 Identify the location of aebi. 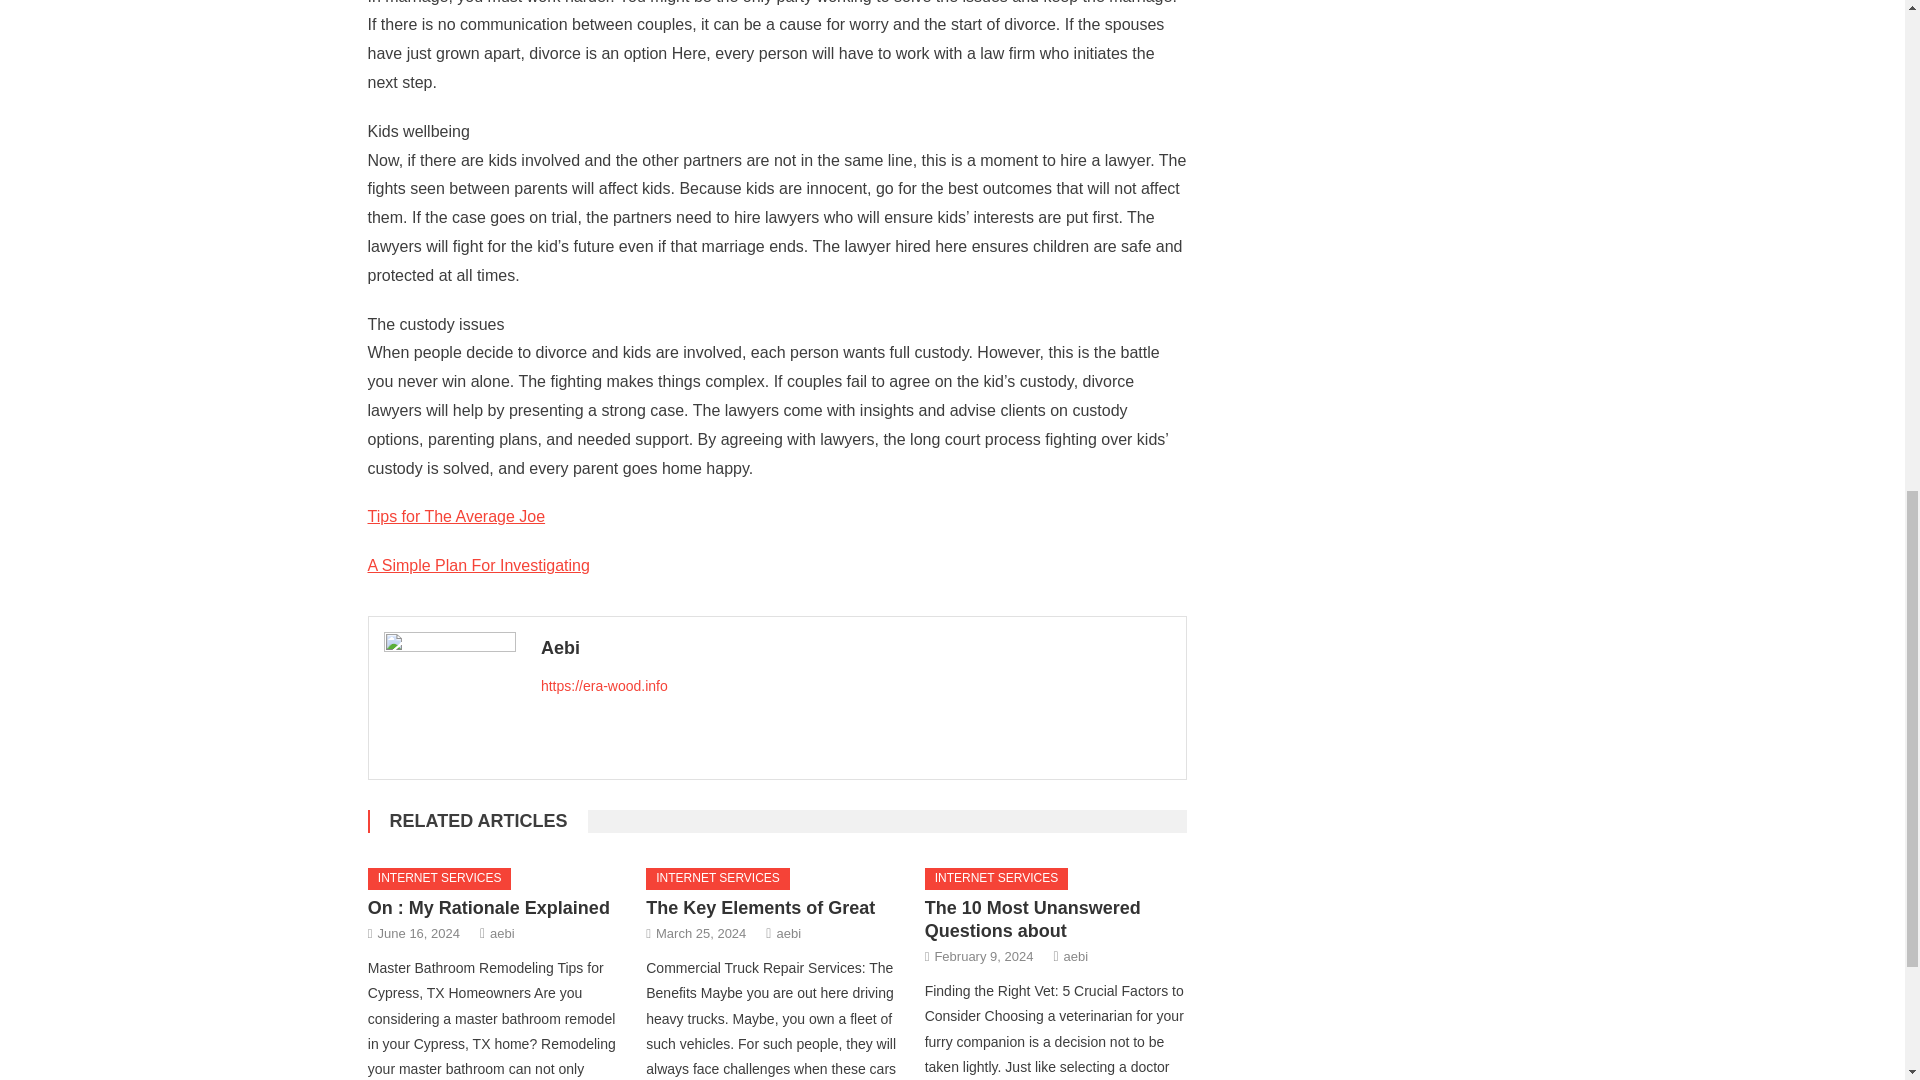
(788, 934).